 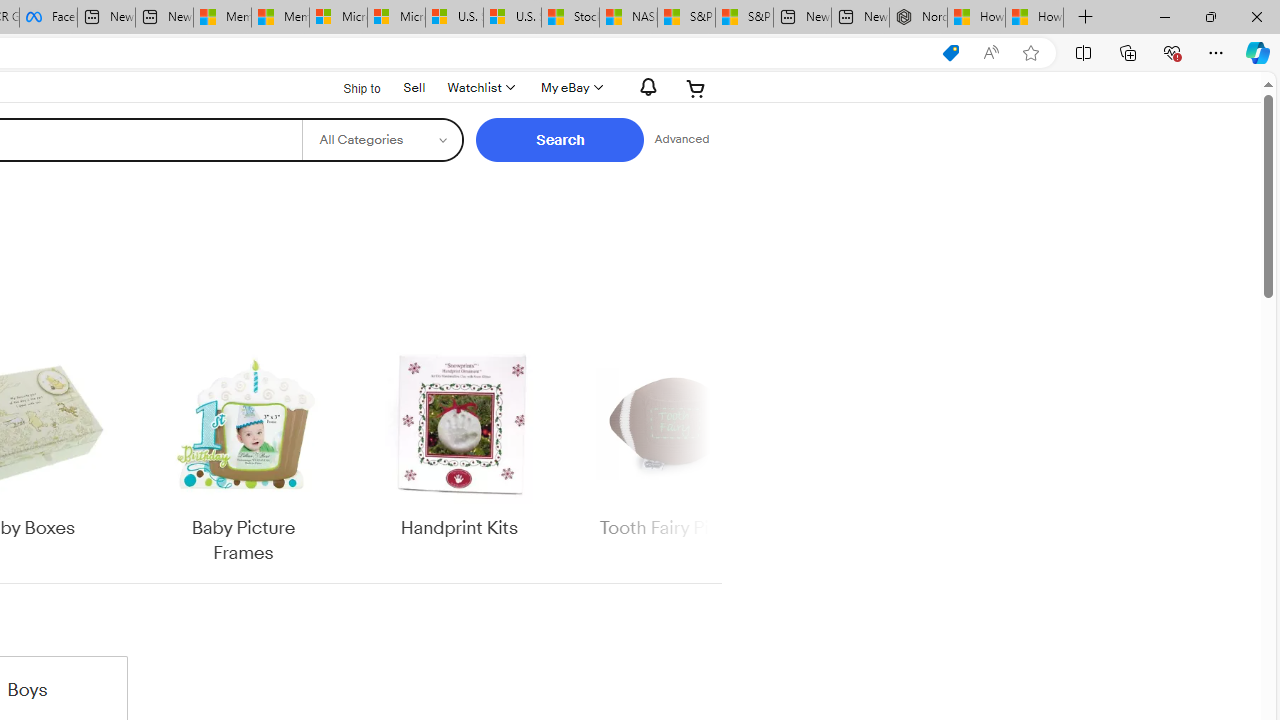 What do you see at coordinates (642, 87) in the screenshot?
I see `Notifications` at bounding box center [642, 87].